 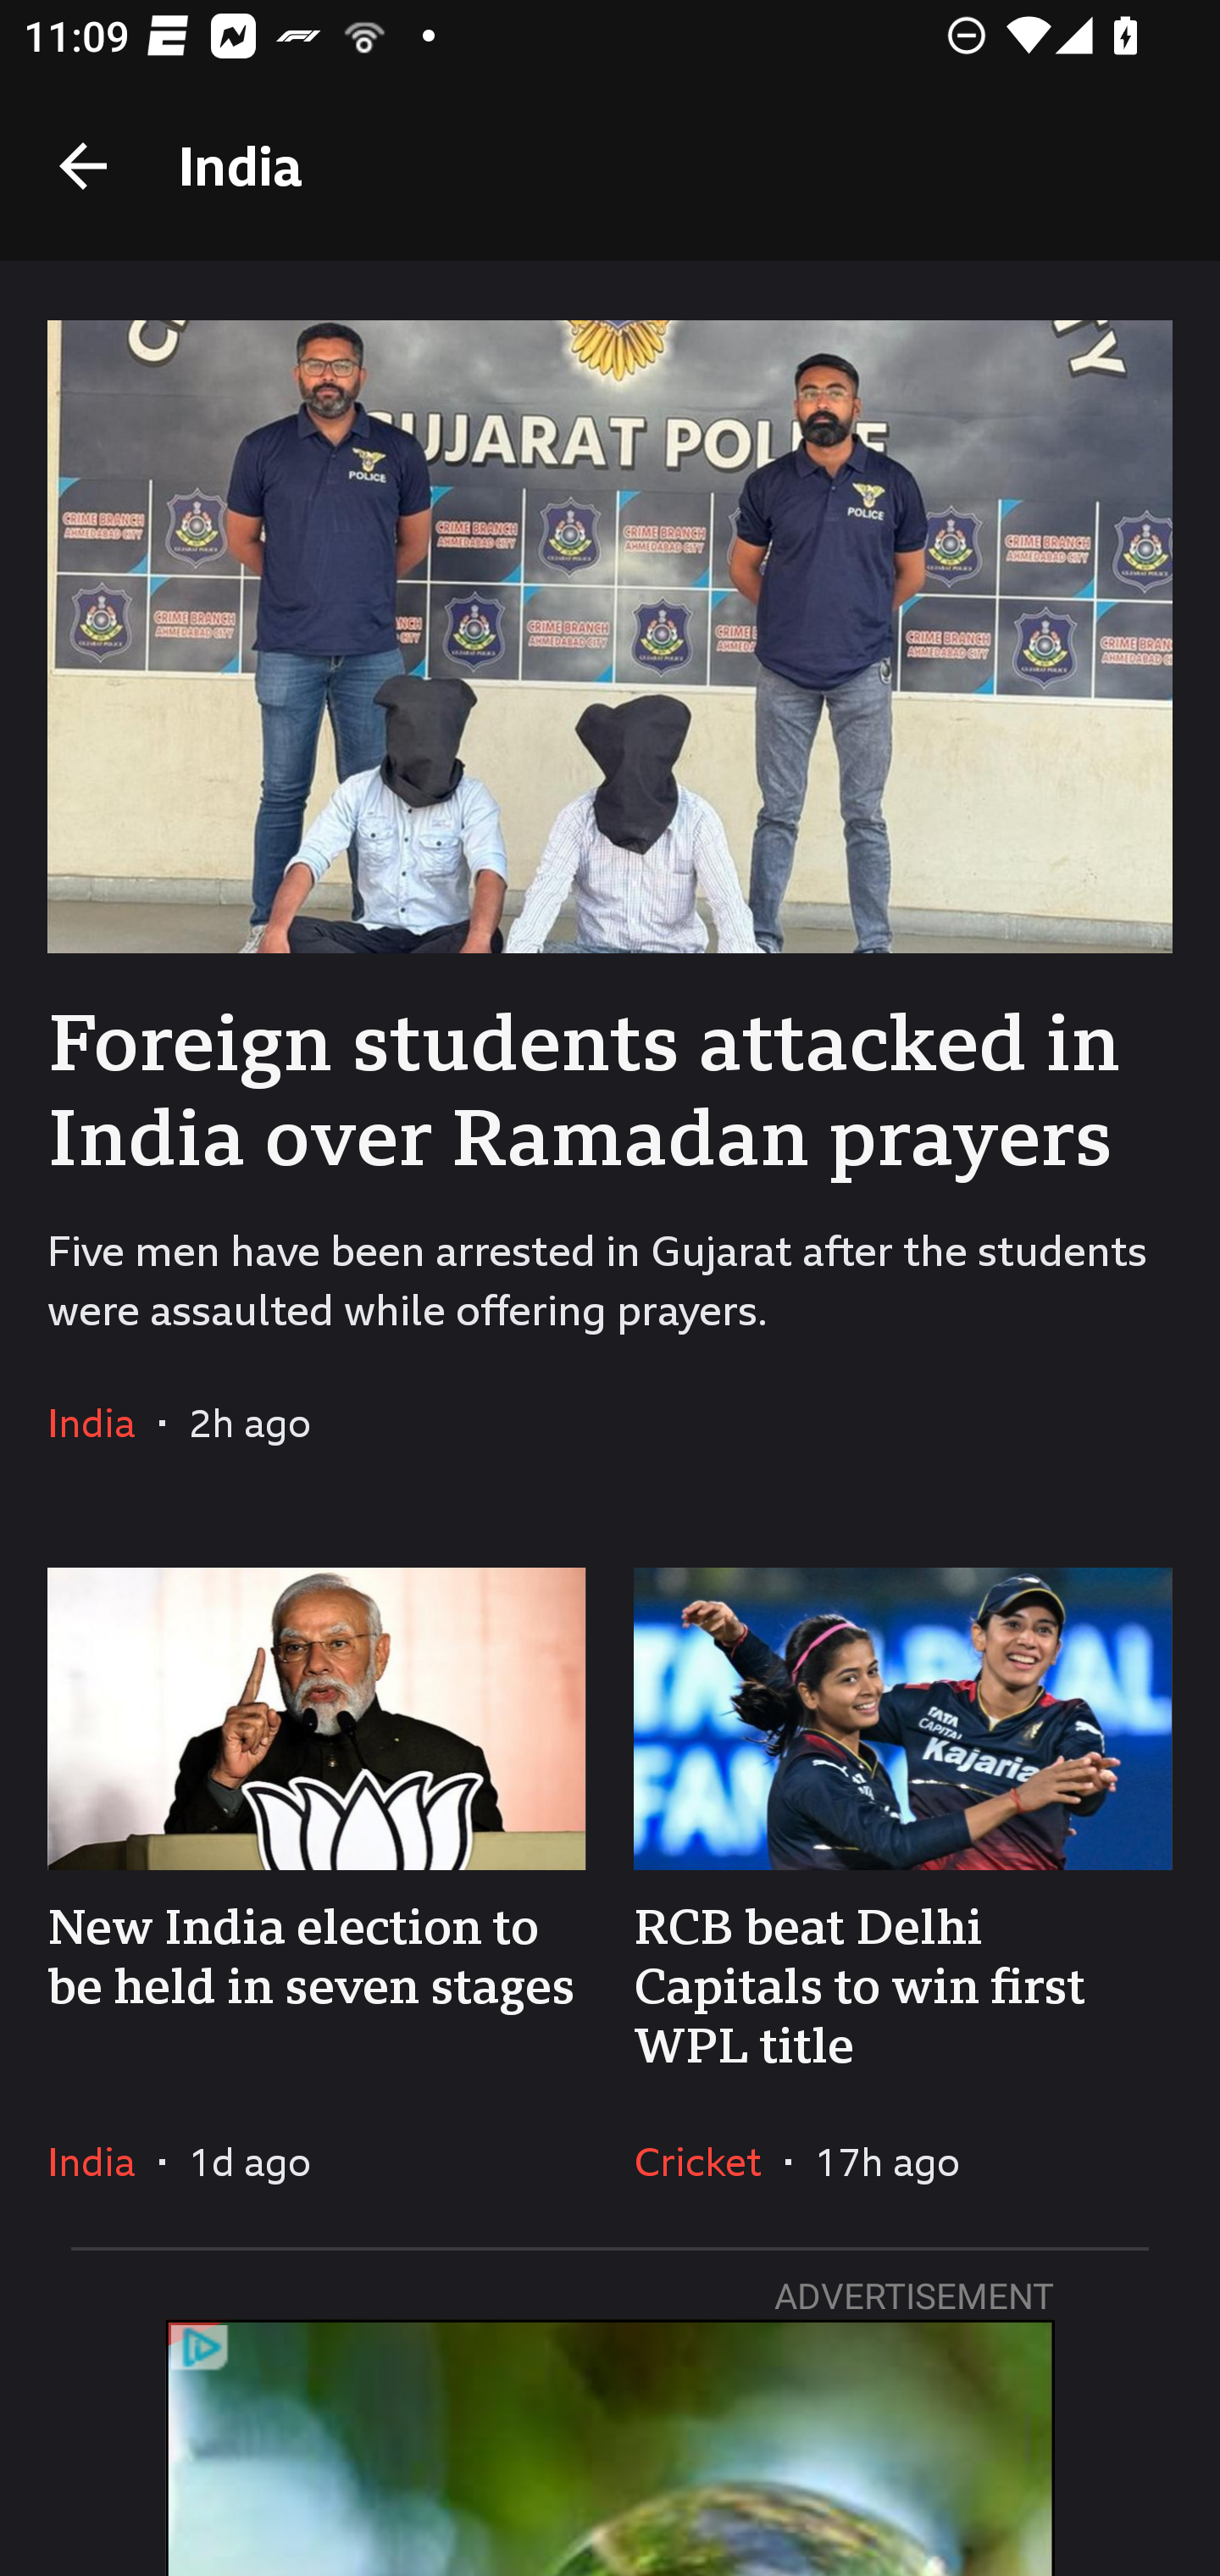 What do you see at coordinates (103, 1423) in the screenshot?
I see `India In the section India` at bounding box center [103, 1423].